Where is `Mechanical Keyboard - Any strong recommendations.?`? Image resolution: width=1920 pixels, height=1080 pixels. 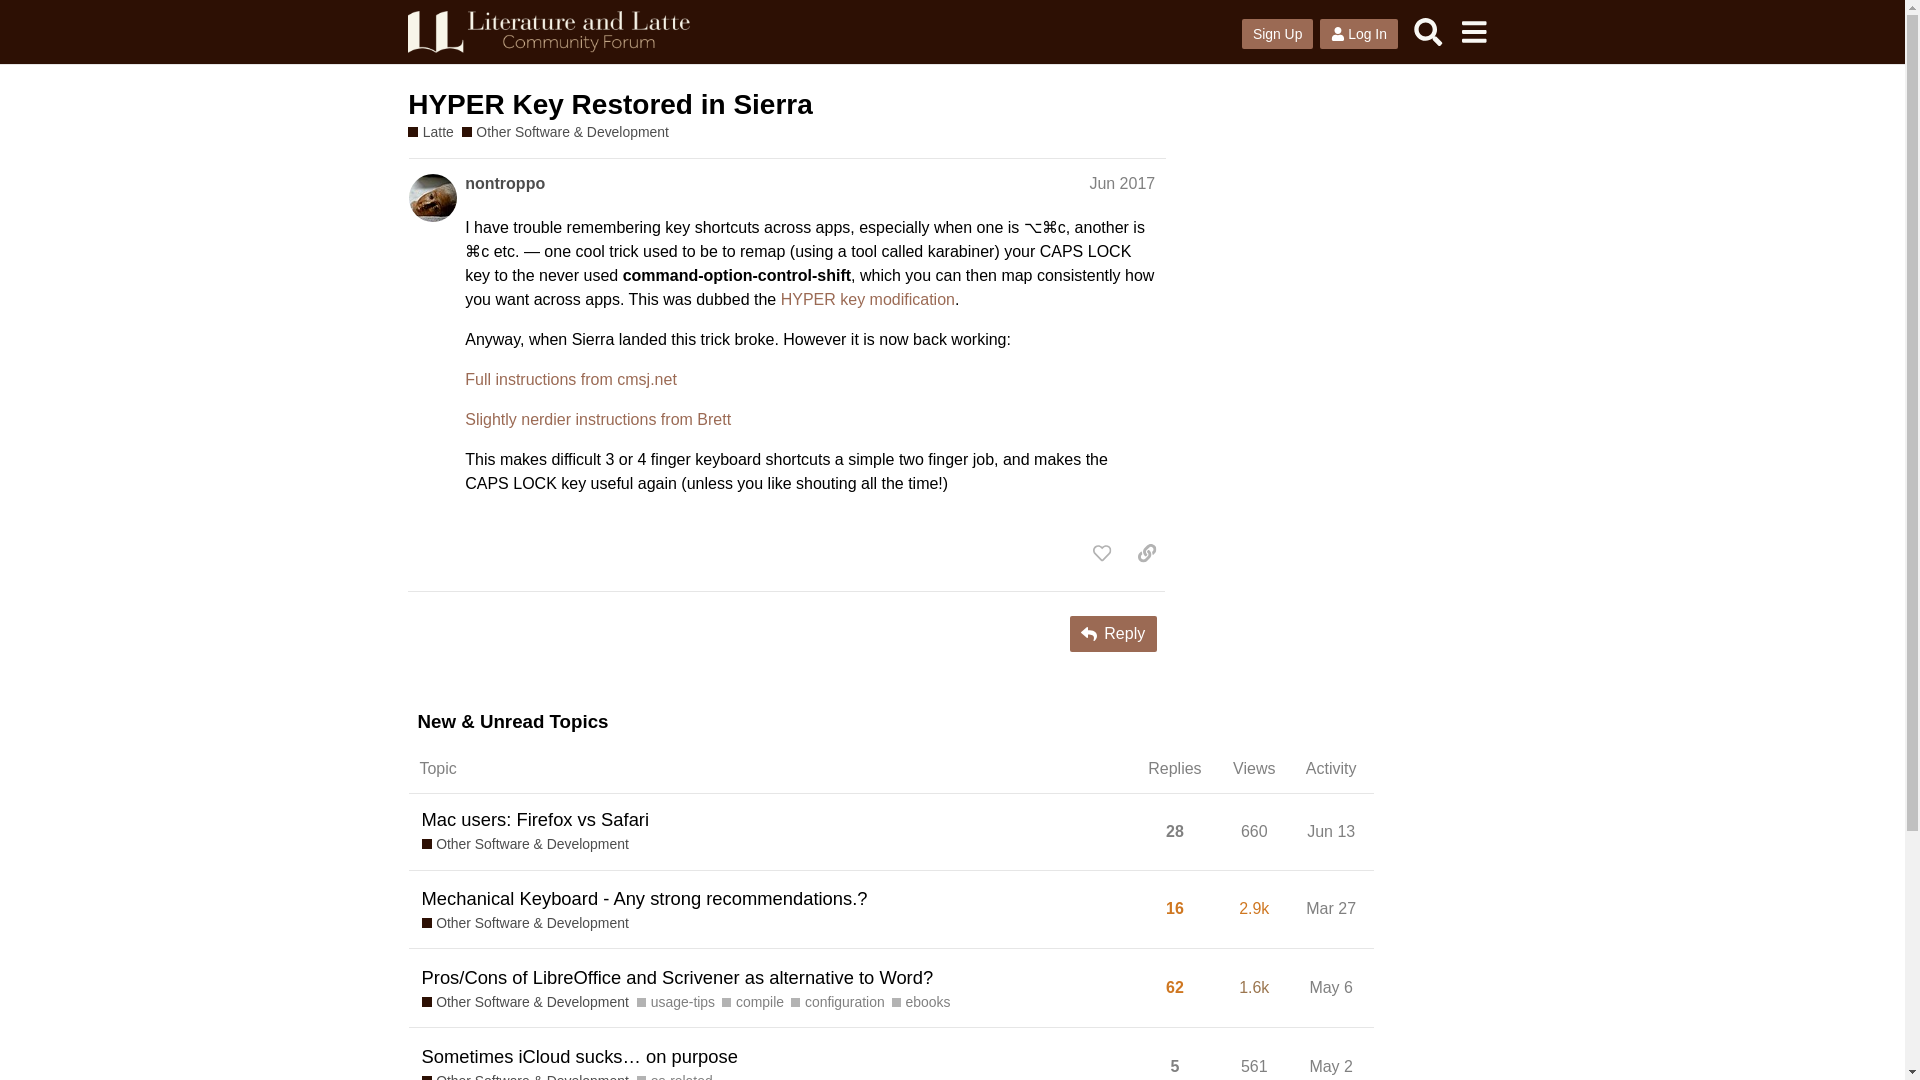 Mechanical Keyboard - Any strong recommendations.? is located at coordinates (644, 898).